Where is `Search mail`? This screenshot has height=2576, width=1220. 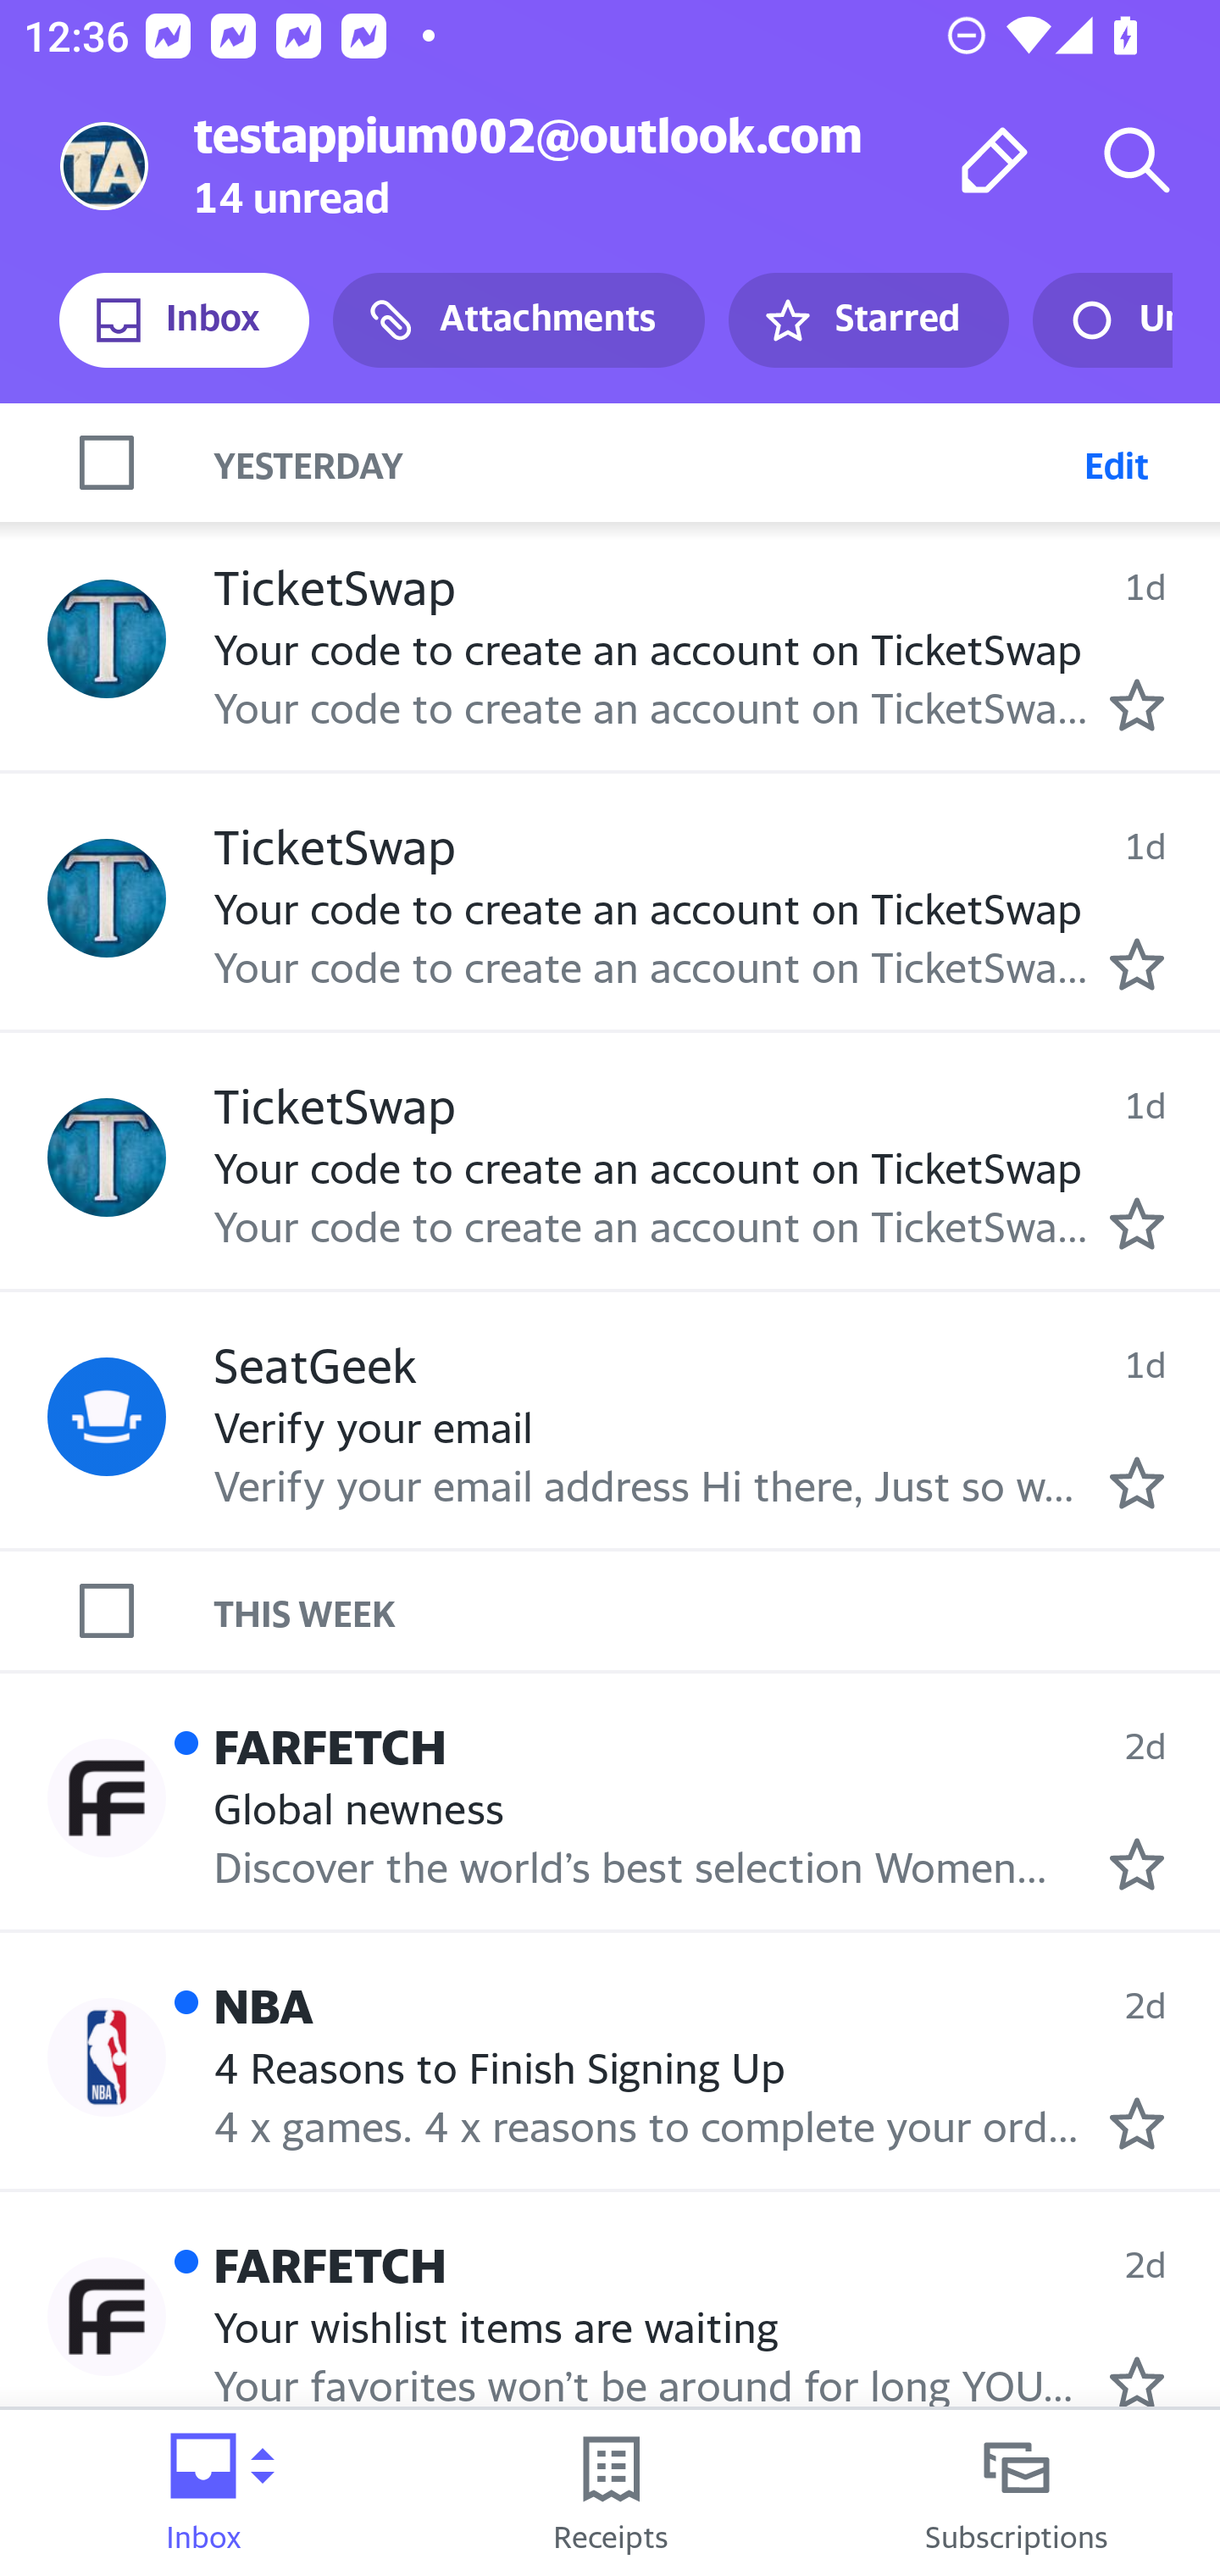
Search mail is located at coordinates (1137, 159).